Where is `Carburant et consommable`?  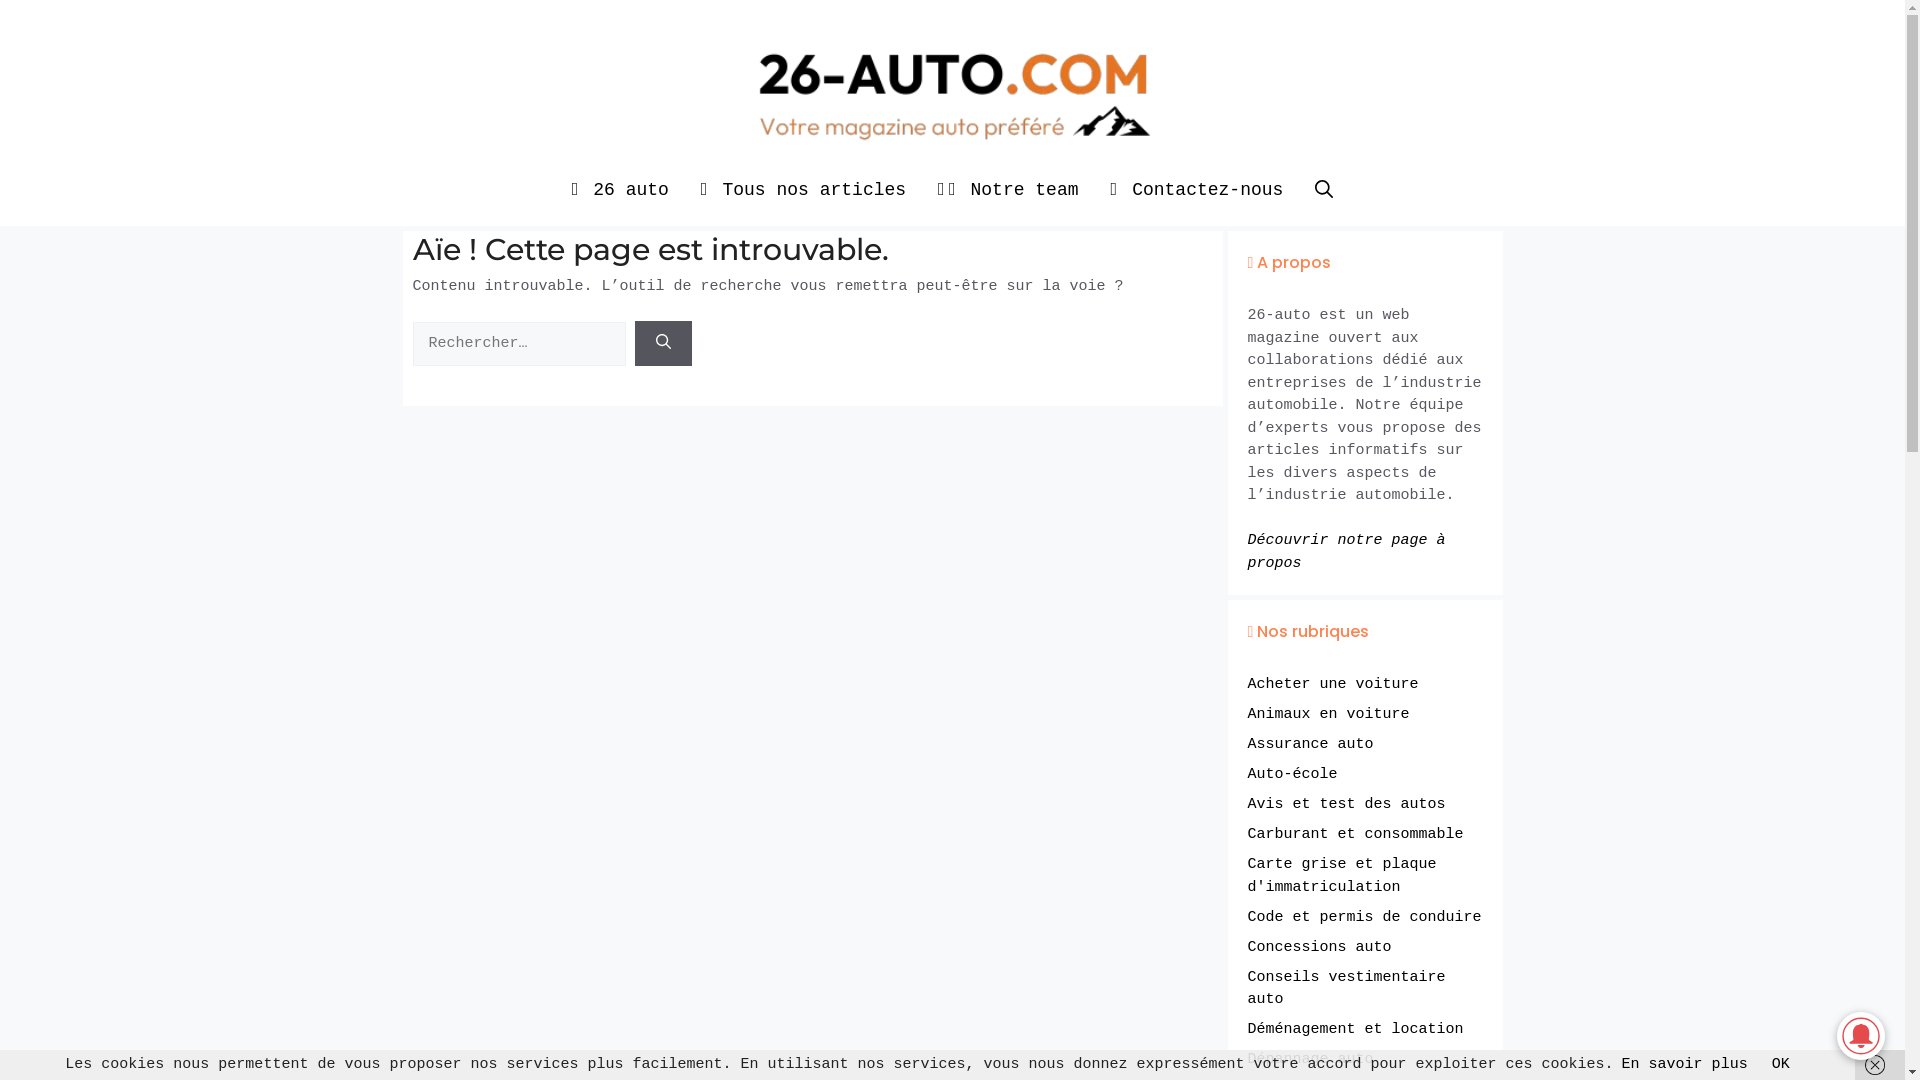
Carburant et consommable is located at coordinates (1356, 834).